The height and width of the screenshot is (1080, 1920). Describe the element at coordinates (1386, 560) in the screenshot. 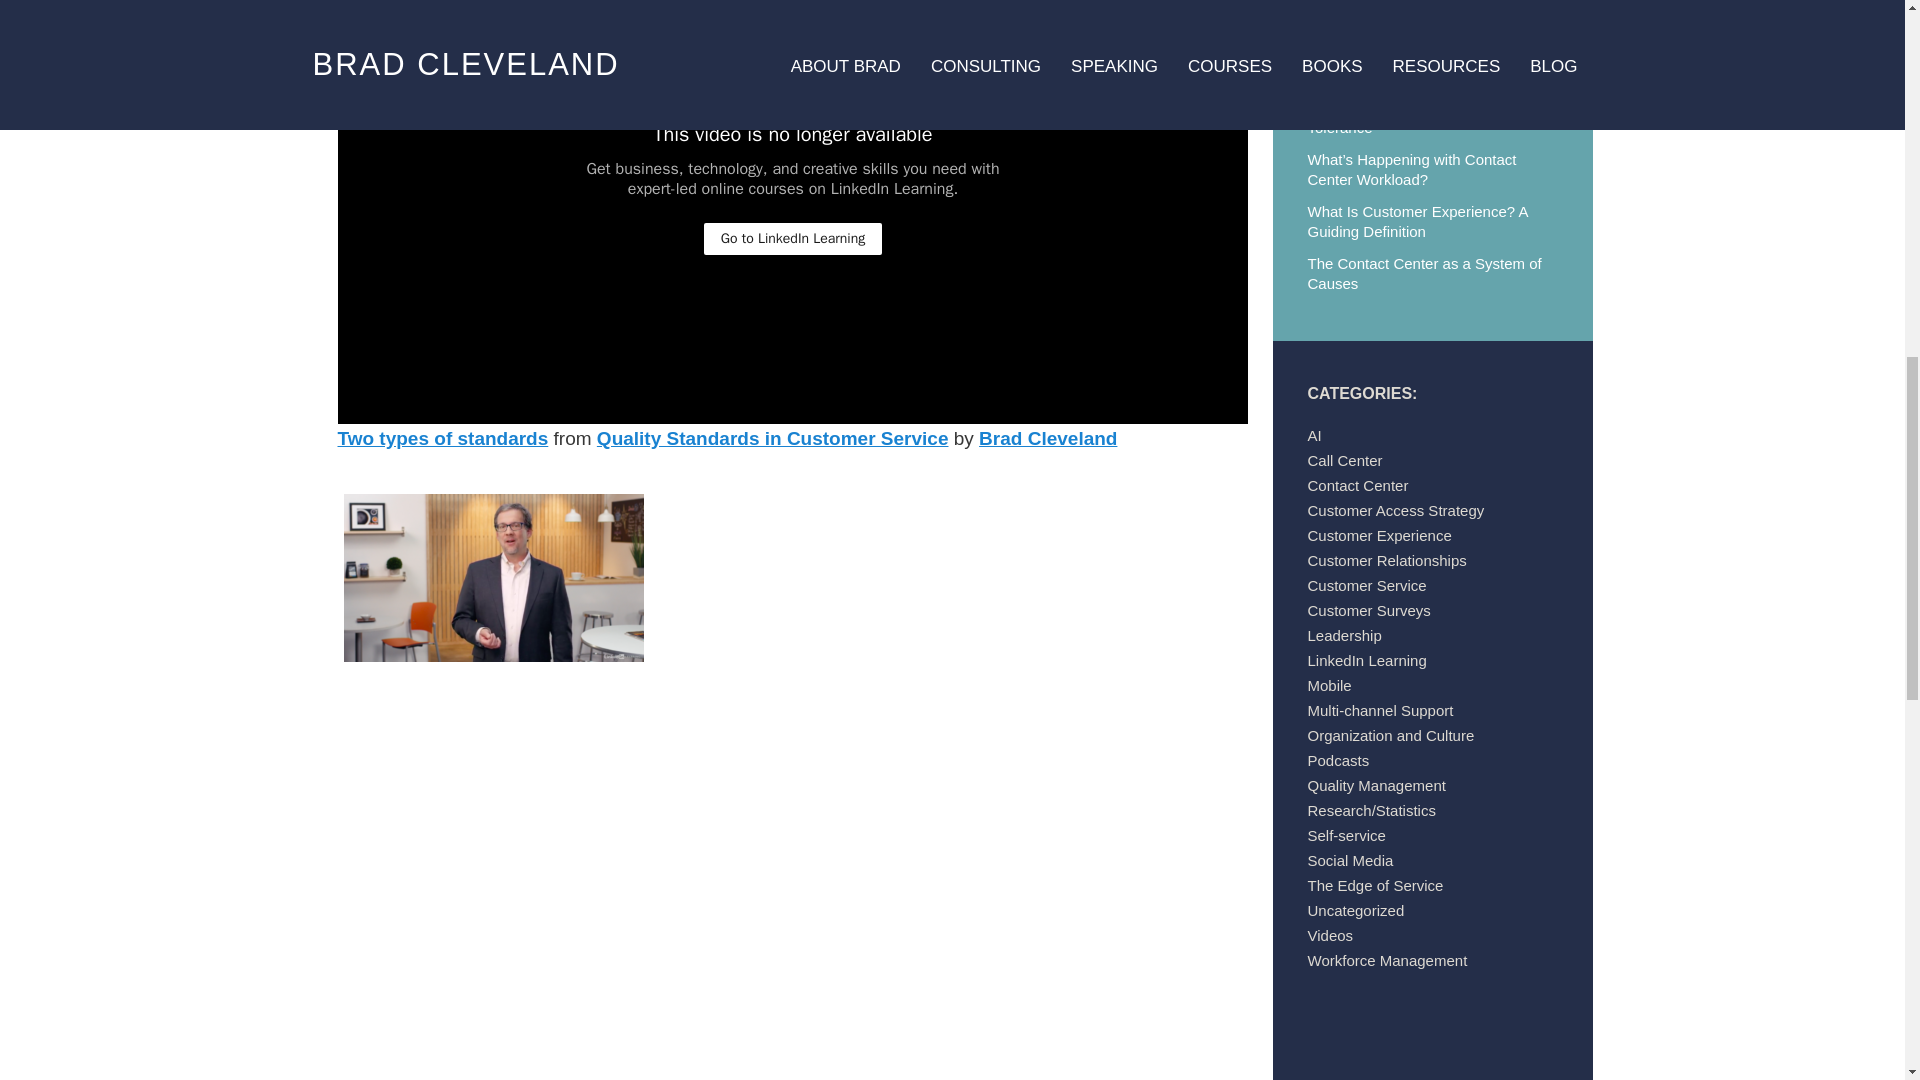

I see `Customer Relationships` at that location.